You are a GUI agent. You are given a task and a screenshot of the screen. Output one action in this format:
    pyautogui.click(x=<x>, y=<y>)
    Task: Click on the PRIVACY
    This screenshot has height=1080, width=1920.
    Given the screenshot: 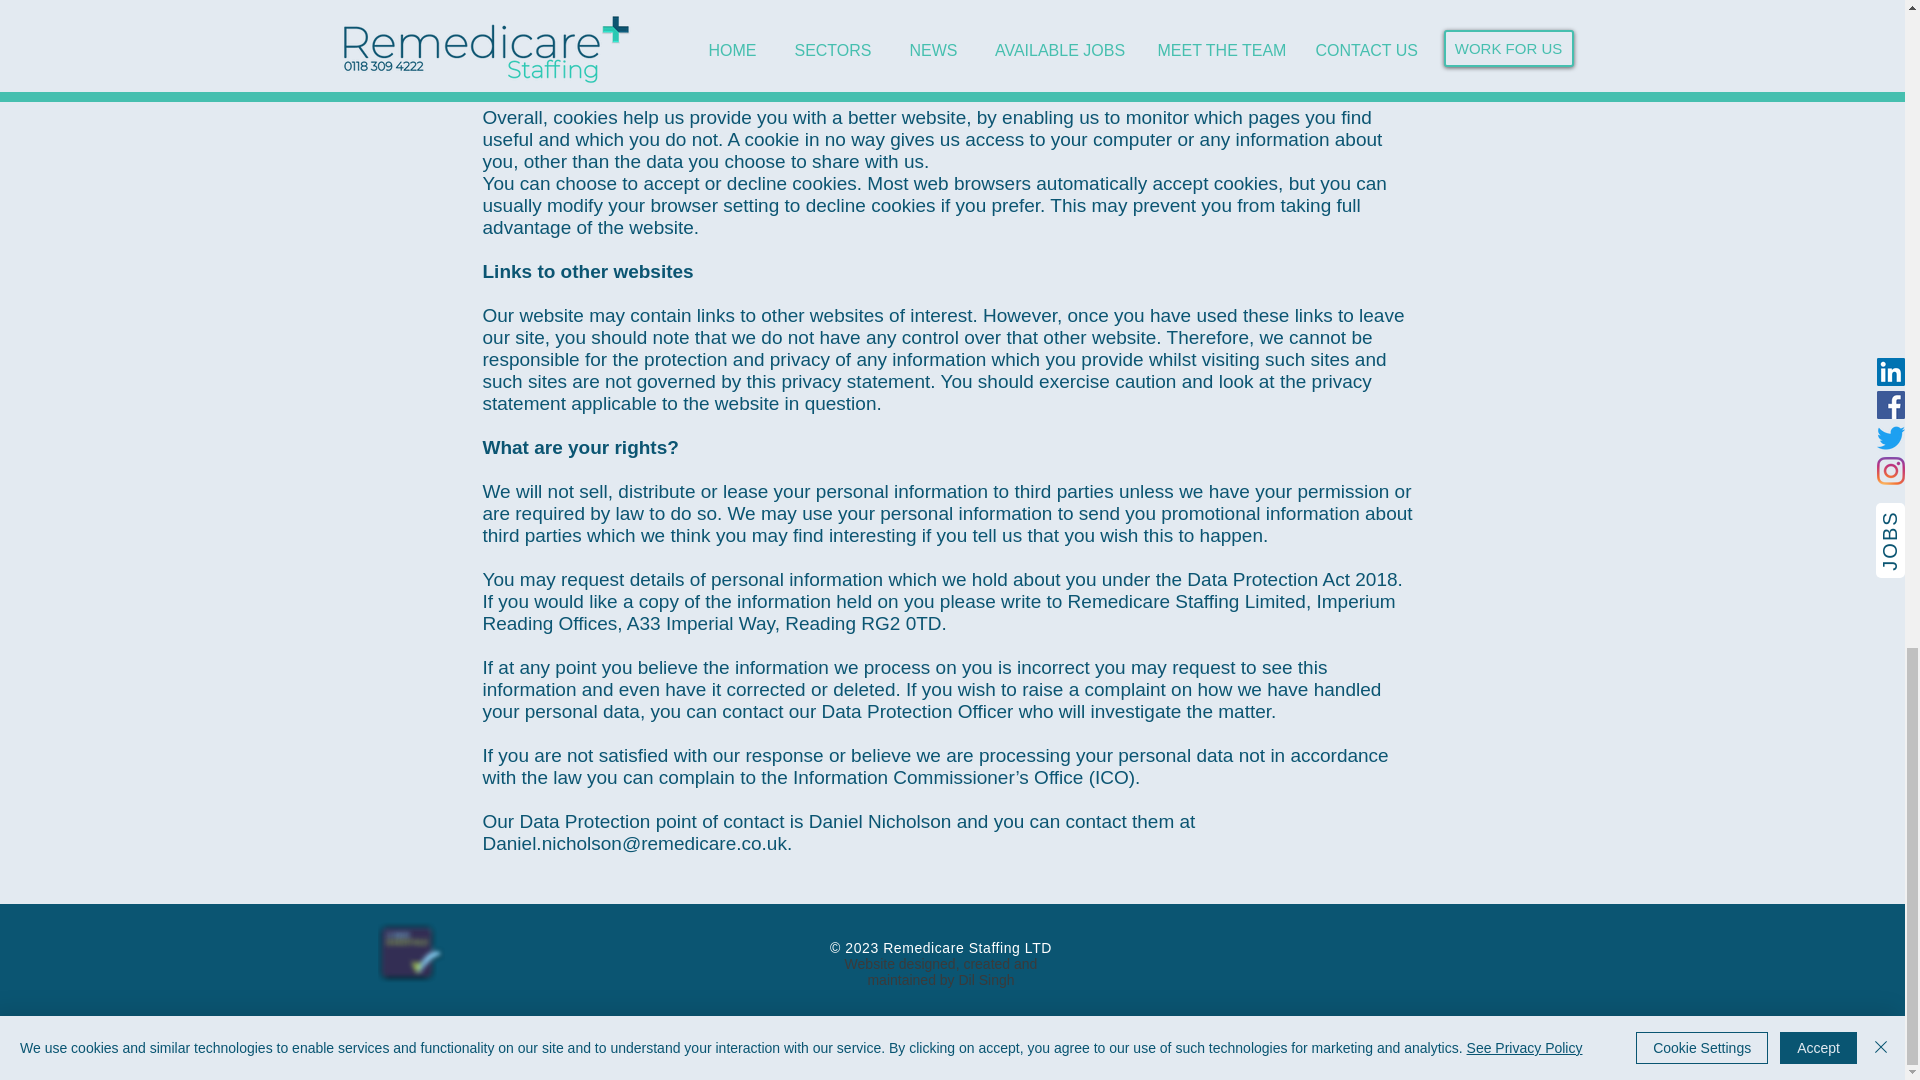 What is the action you would take?
    pyautogui.click(x=949, y=1046)
    